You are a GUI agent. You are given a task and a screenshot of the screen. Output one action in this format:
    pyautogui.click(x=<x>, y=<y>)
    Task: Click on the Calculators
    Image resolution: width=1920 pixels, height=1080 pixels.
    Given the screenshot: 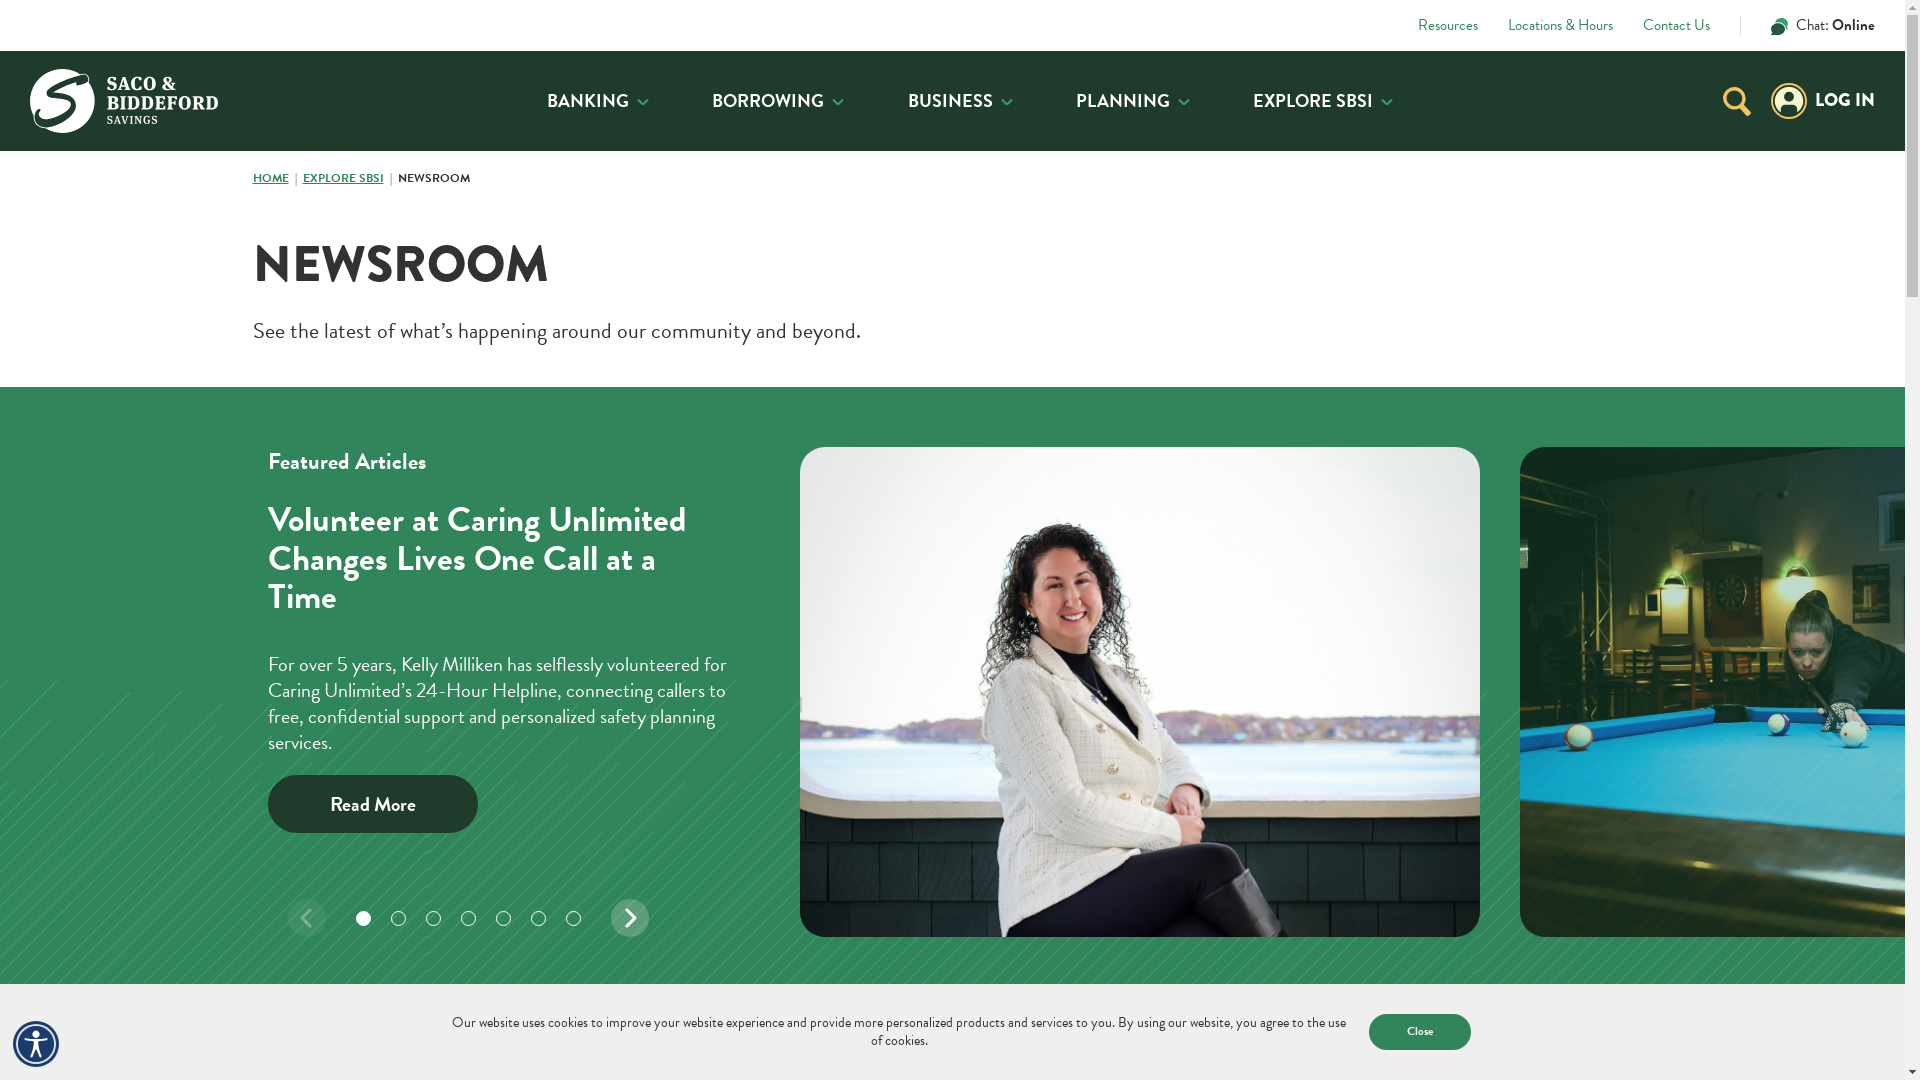 What is the action you would take?
    pyautogui.click(x=463, y=434)
    